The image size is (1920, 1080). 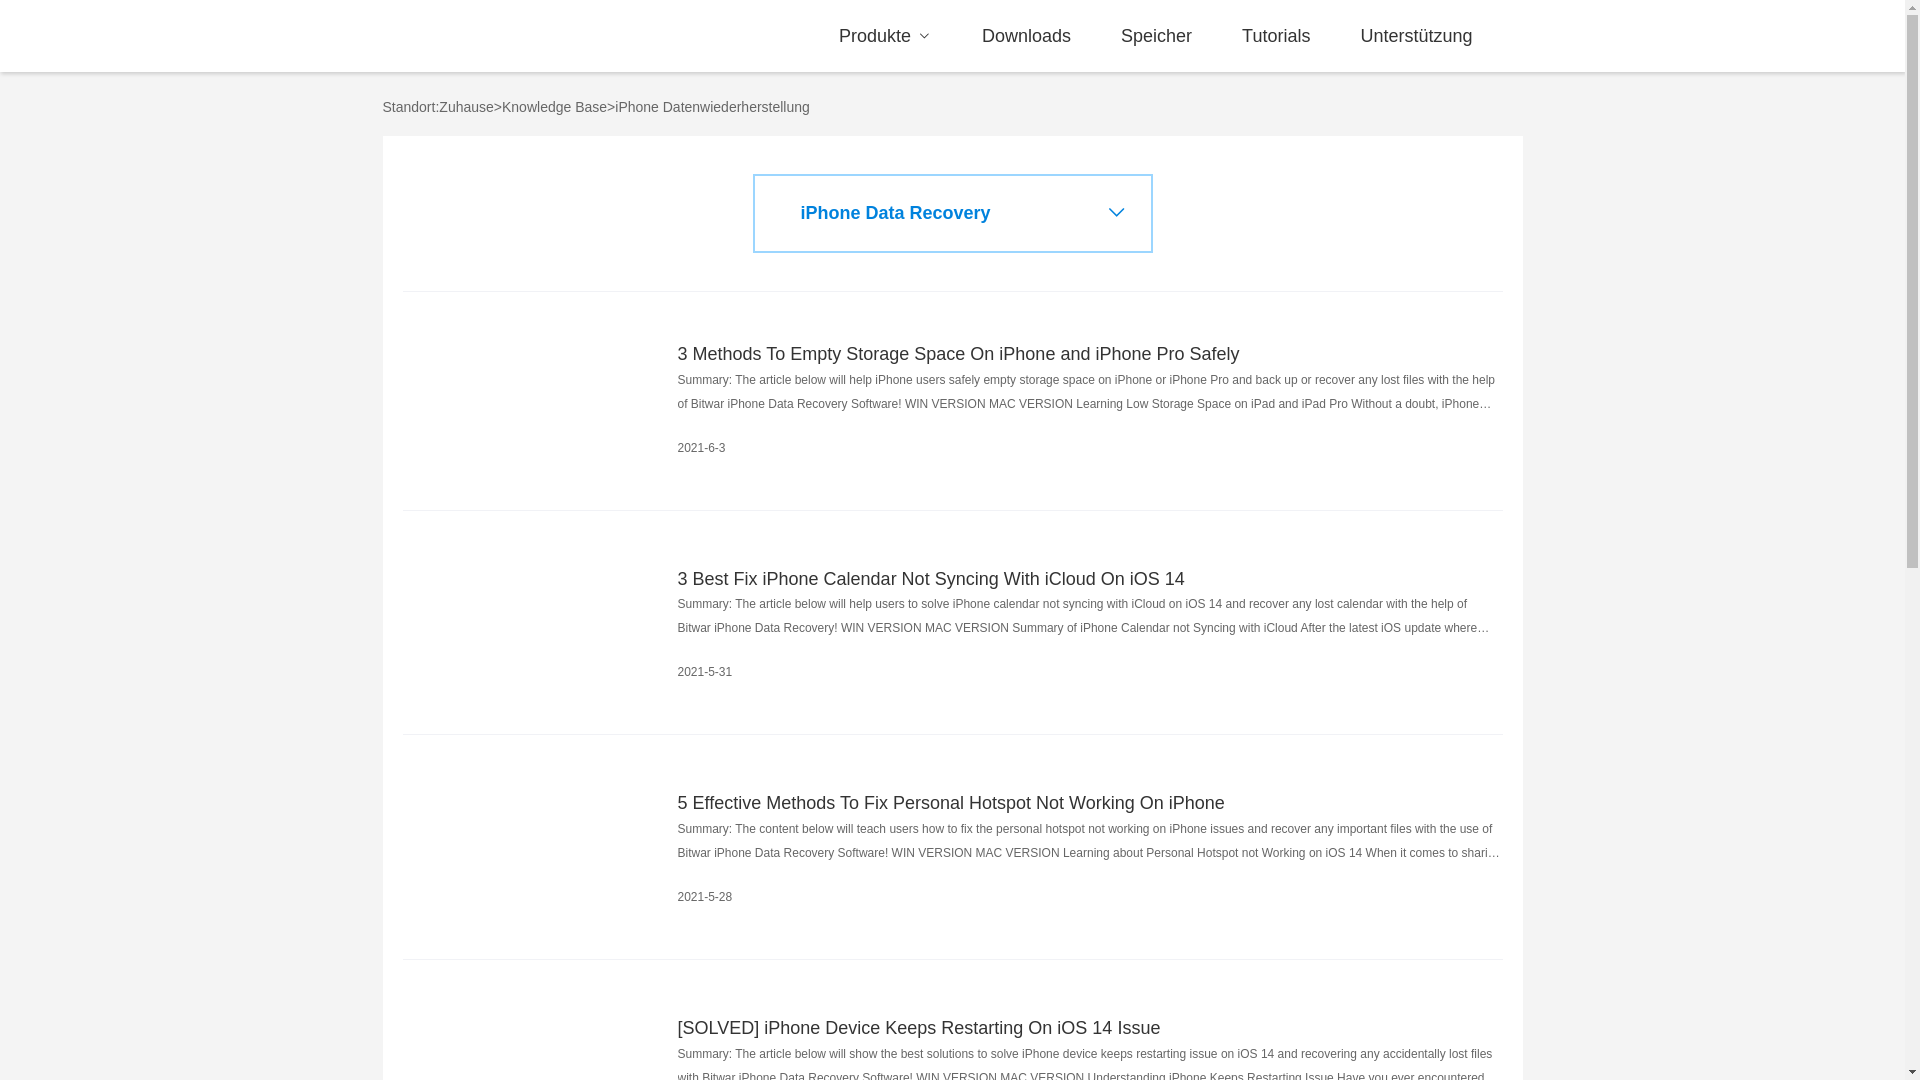 What do you see at coordinates (466, 106) in the screenshot?
I see `Zuhause` at bounding box center [466, 106].